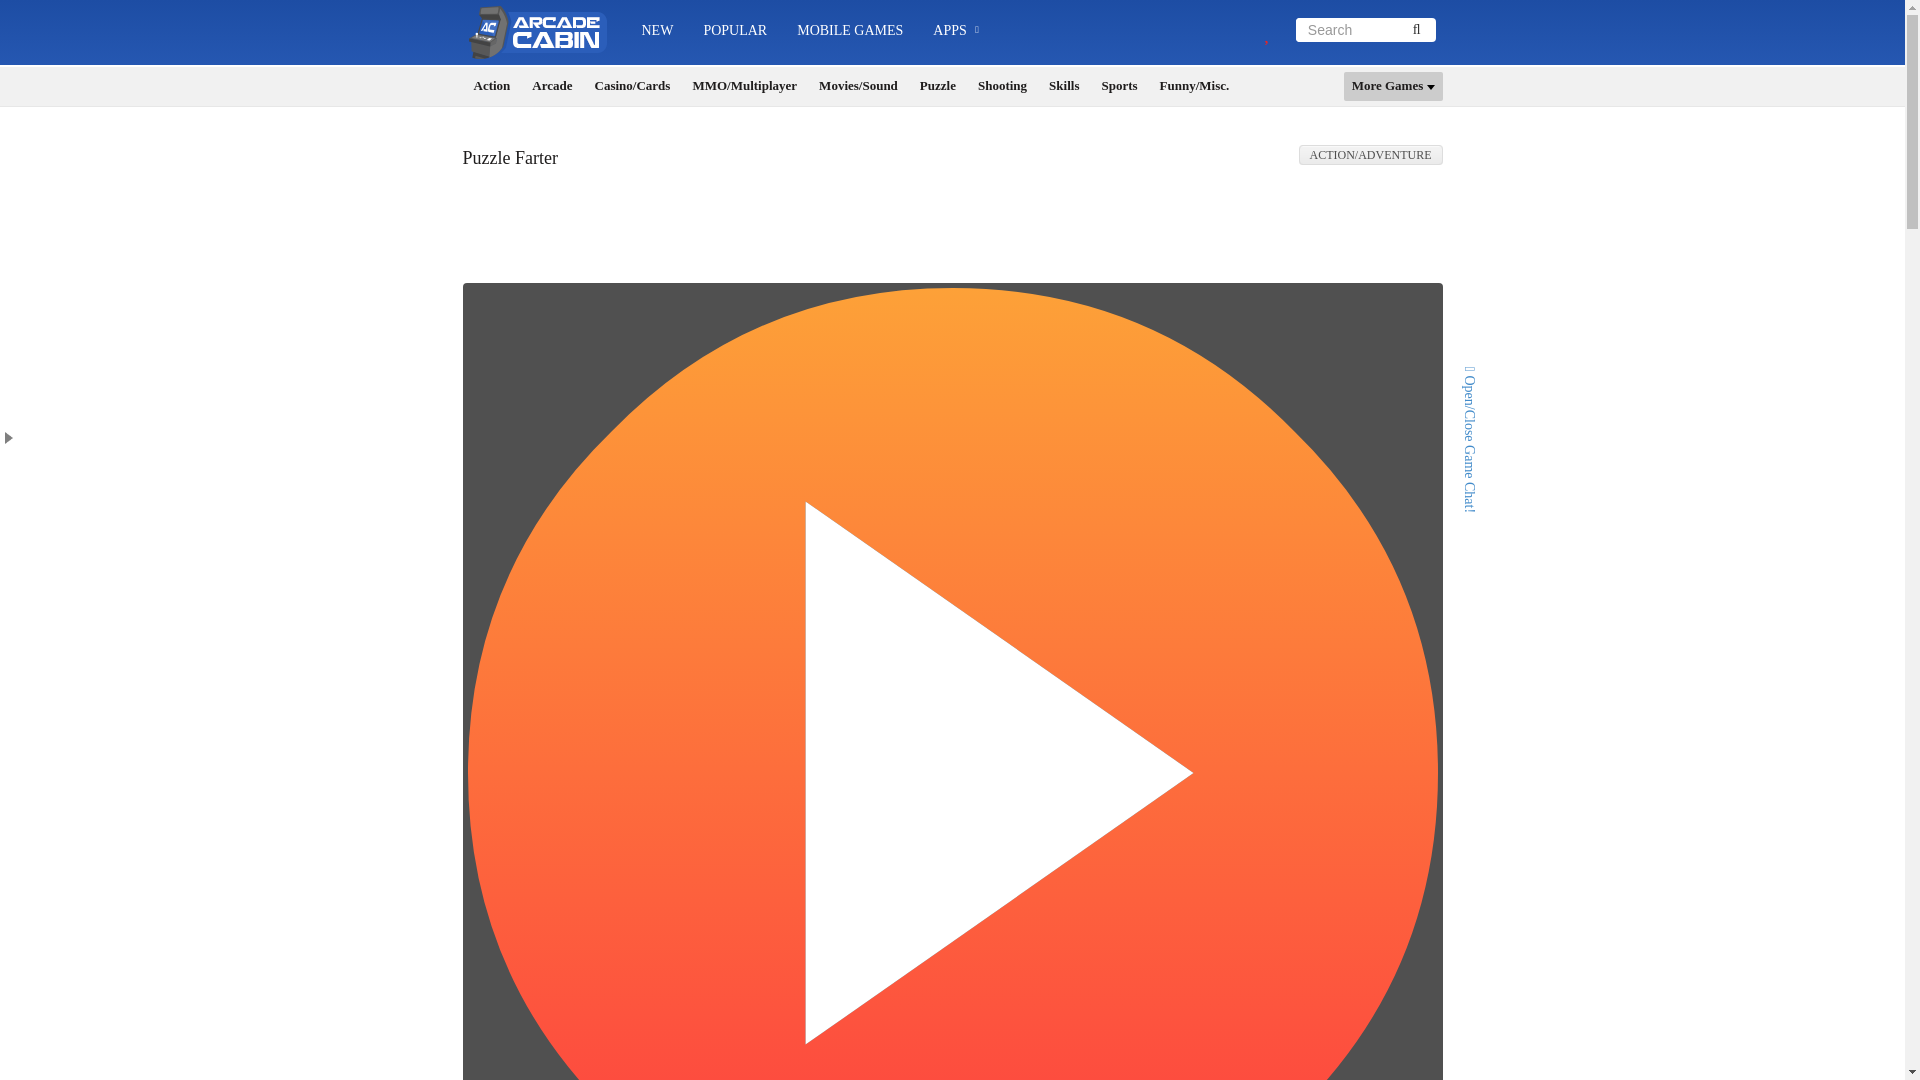 The image size is (1920, 1080). Describe the element at coordinates (953, 232) in the screenshot. I see `Advertisement` at that location.